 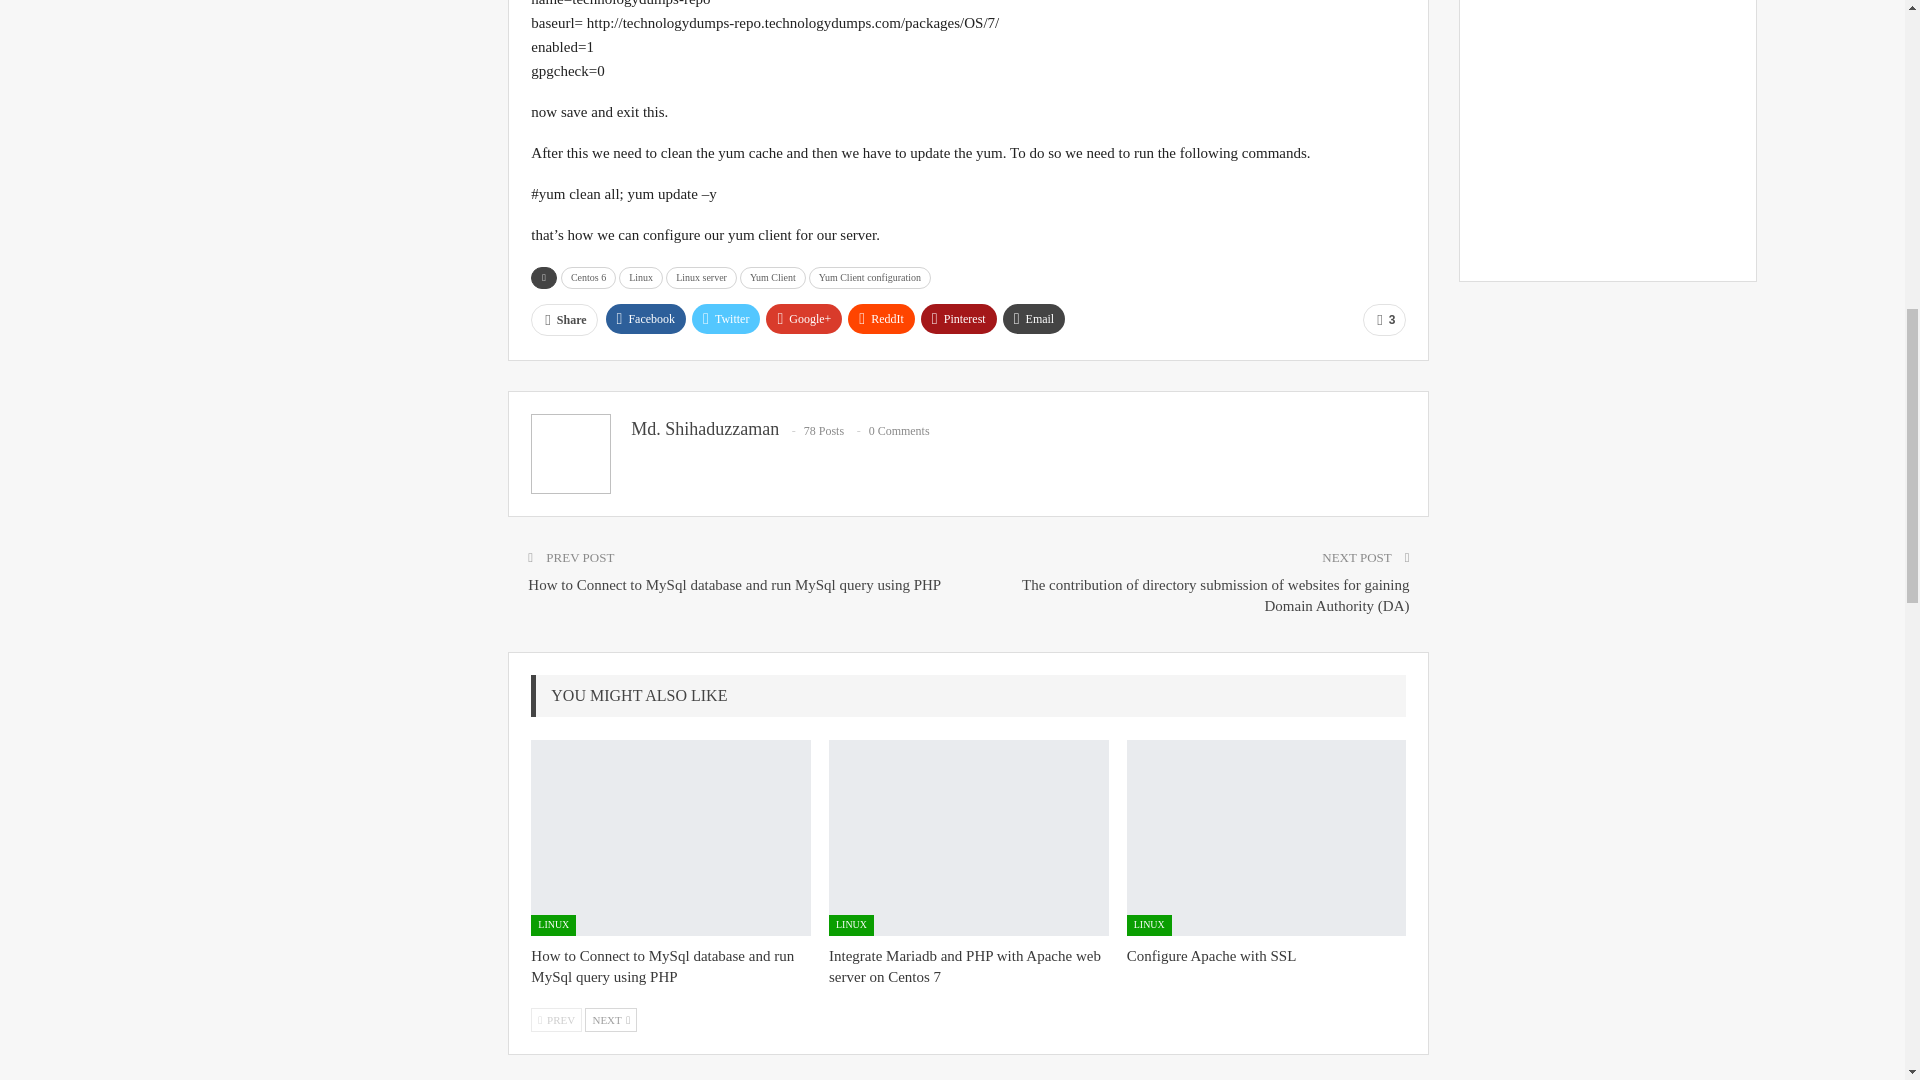 What do you see at coordinates (1212, 956) in the screenshot?
I see `Configure Apache with SSL` at bounding box center [1212, 956].